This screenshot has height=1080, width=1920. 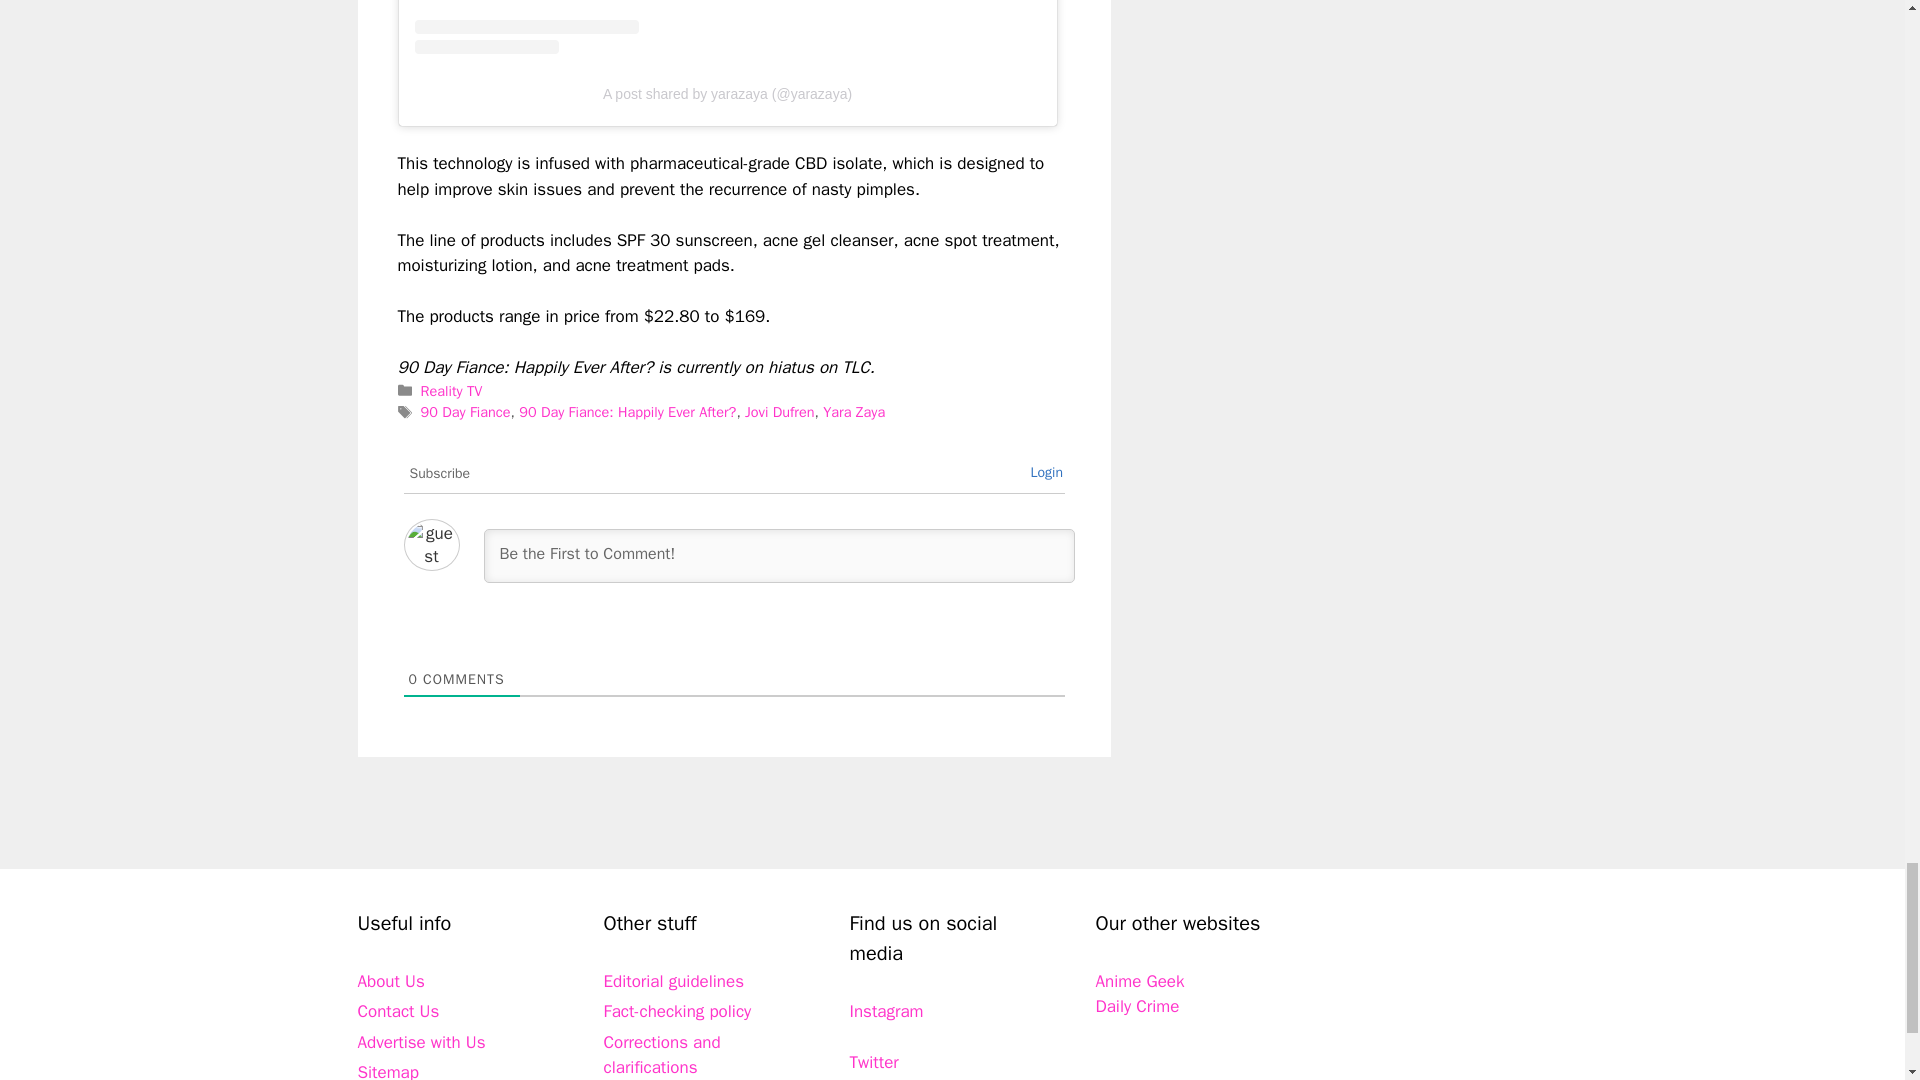 I want to click on Advertise with Us, so click(x=421, y=1042).